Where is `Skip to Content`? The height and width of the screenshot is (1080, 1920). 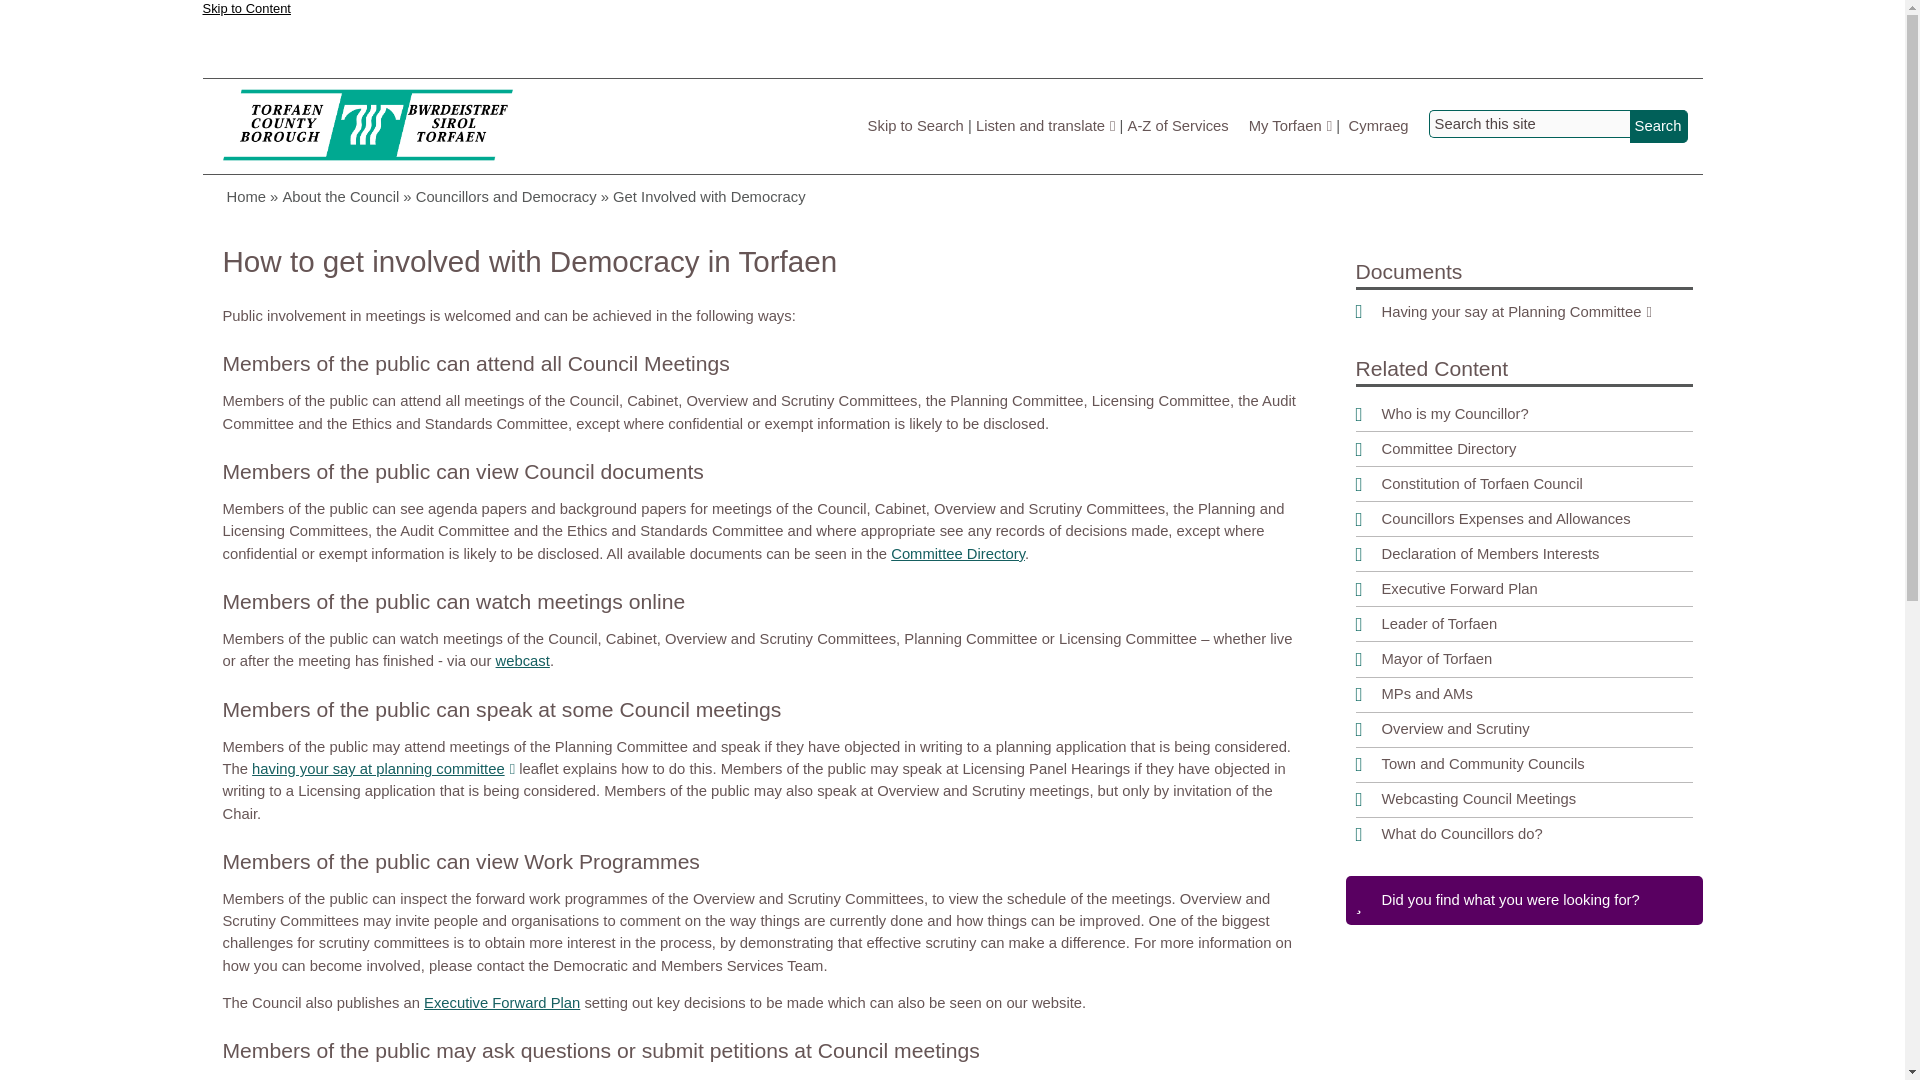
Skip to Content is located at coordinates (245, 16).